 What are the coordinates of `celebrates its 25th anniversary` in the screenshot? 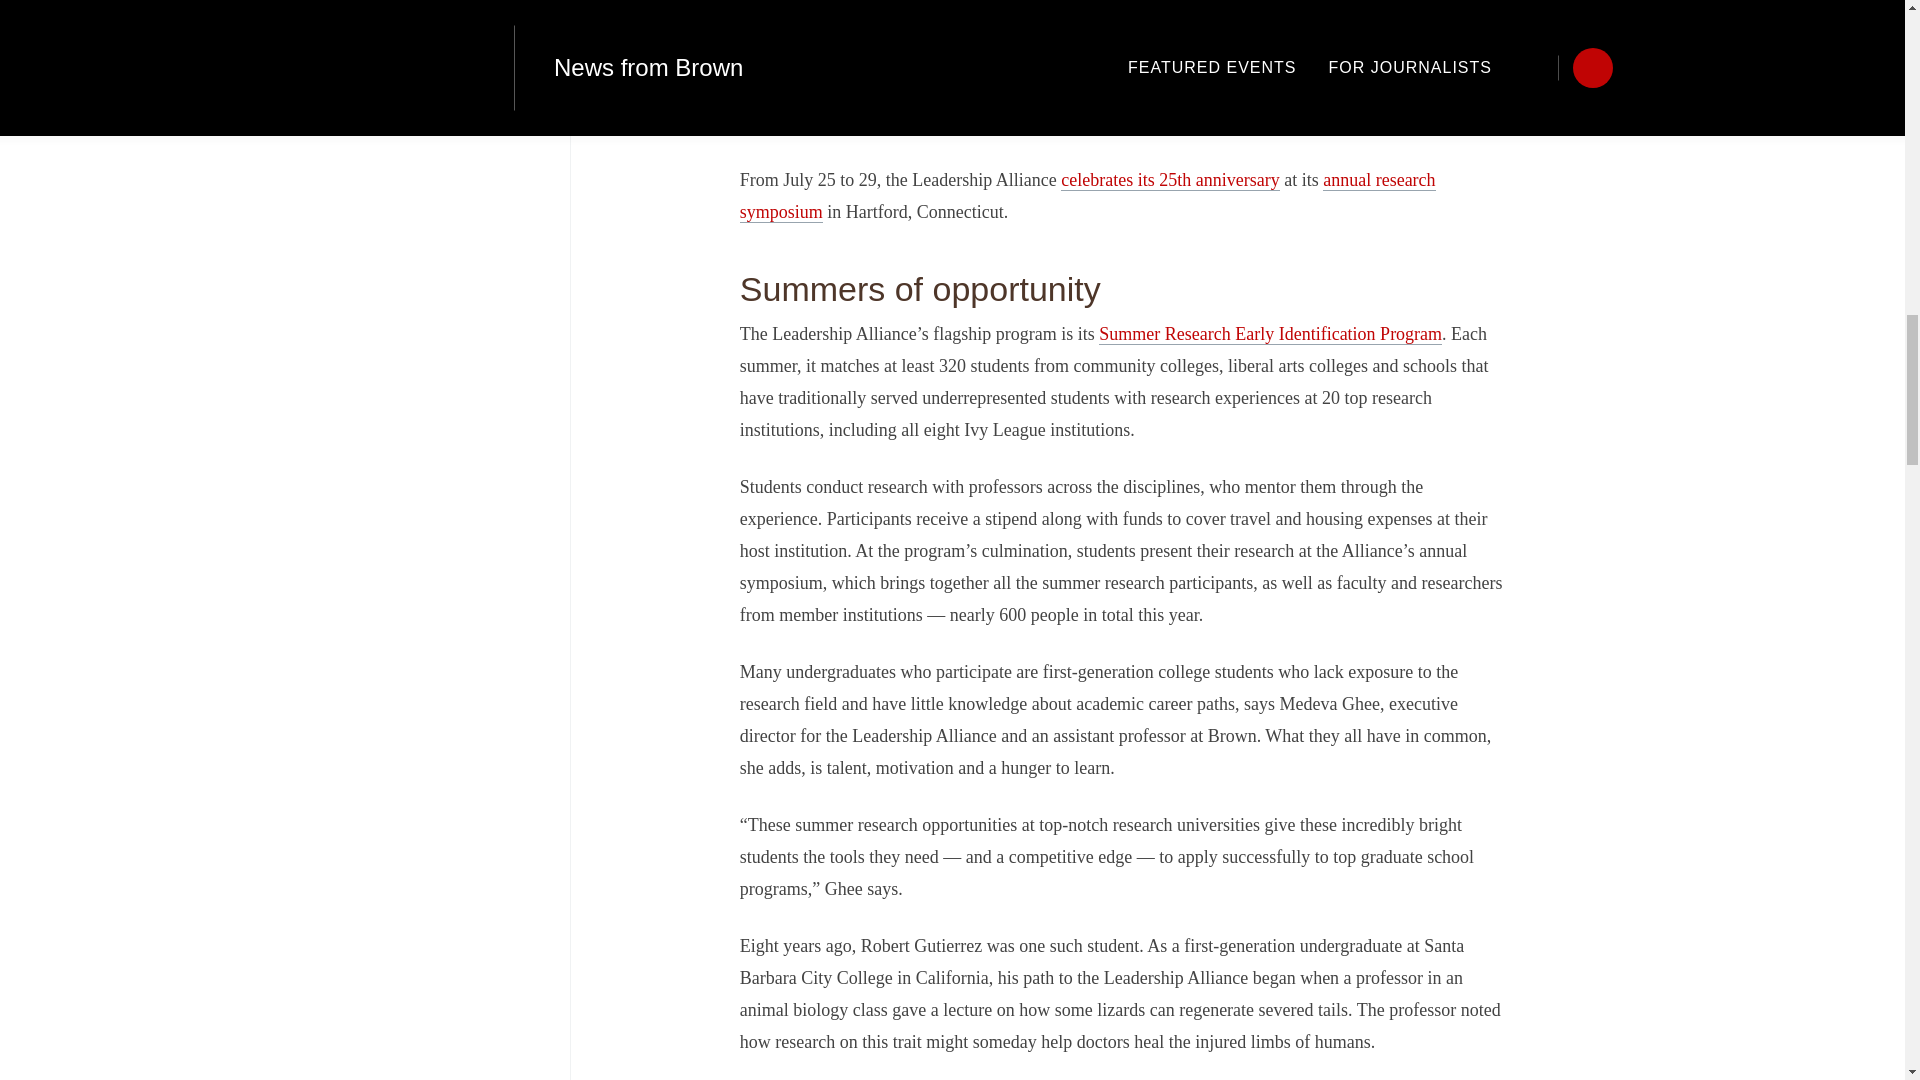 It's located at (1170, 180).